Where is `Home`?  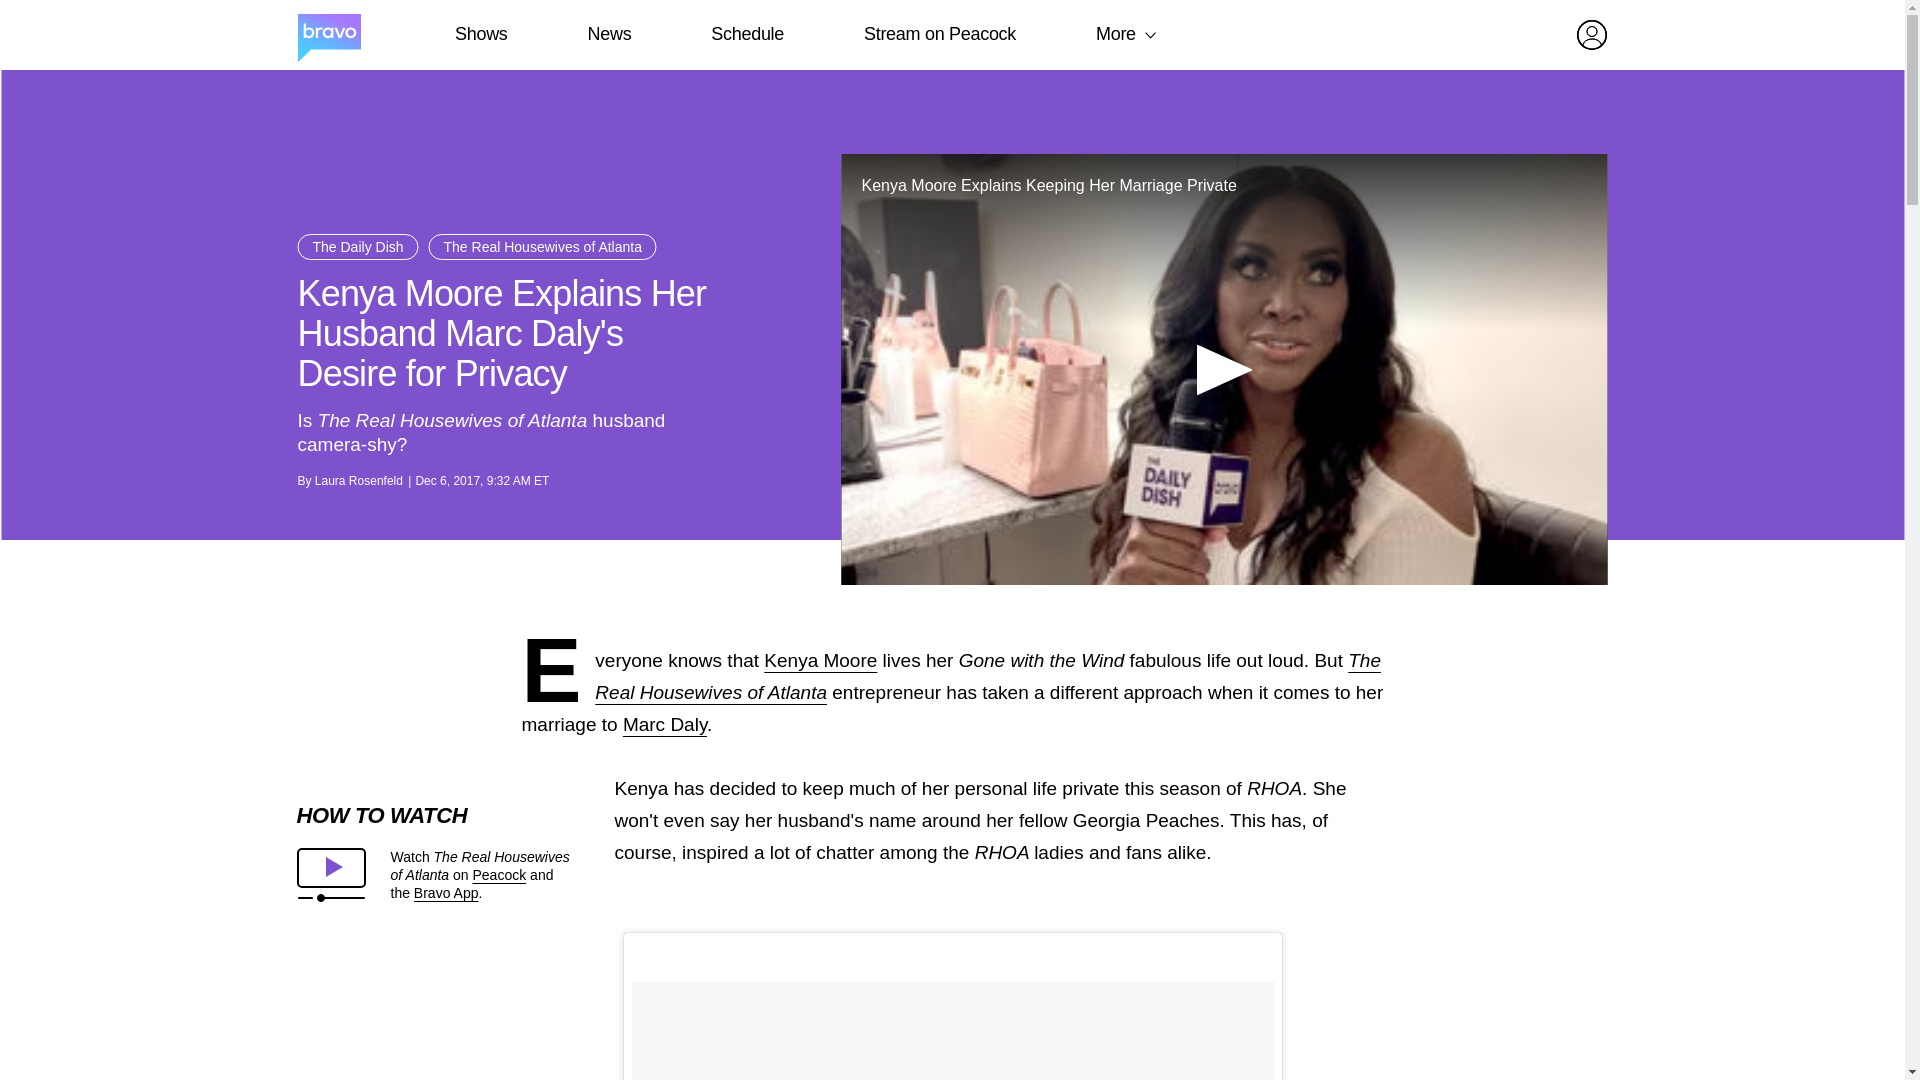 Home is located at coordinates (328, 35).